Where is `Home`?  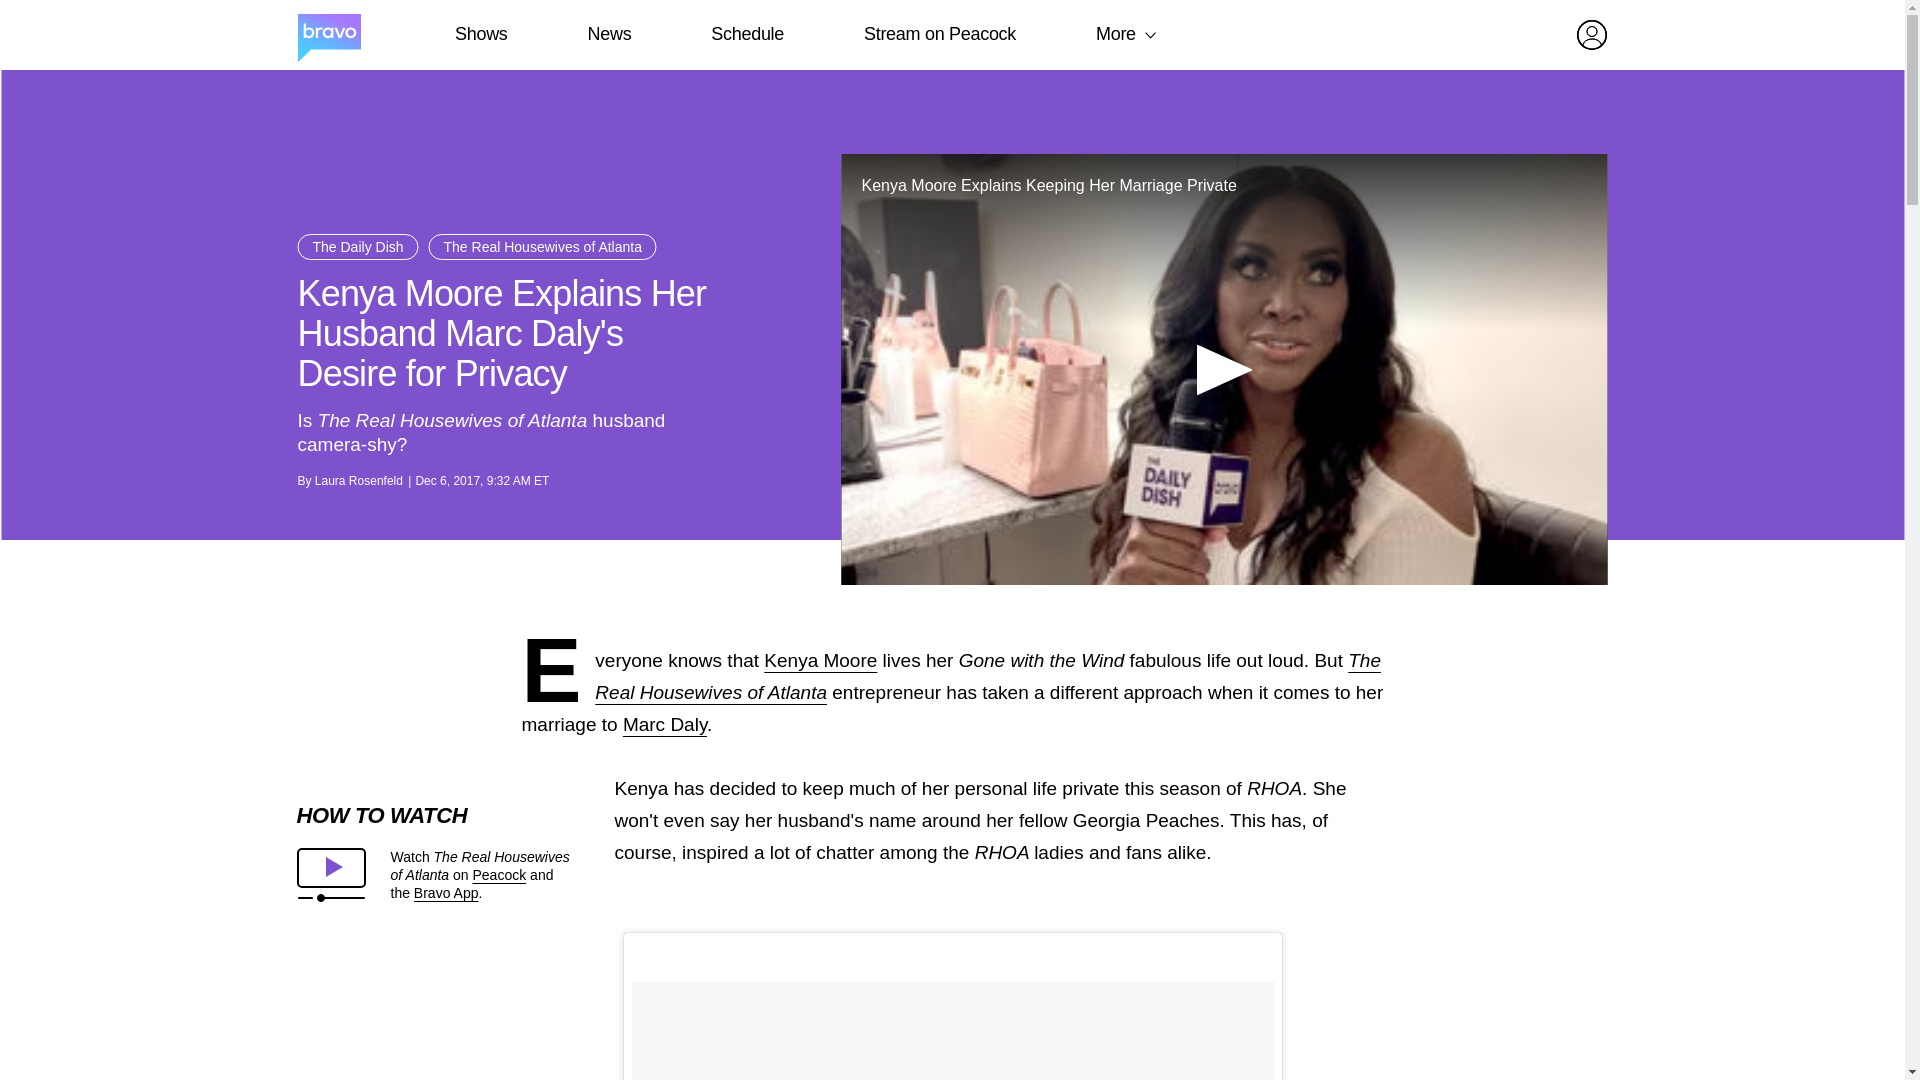 Home is located at coordinates (328, 35).